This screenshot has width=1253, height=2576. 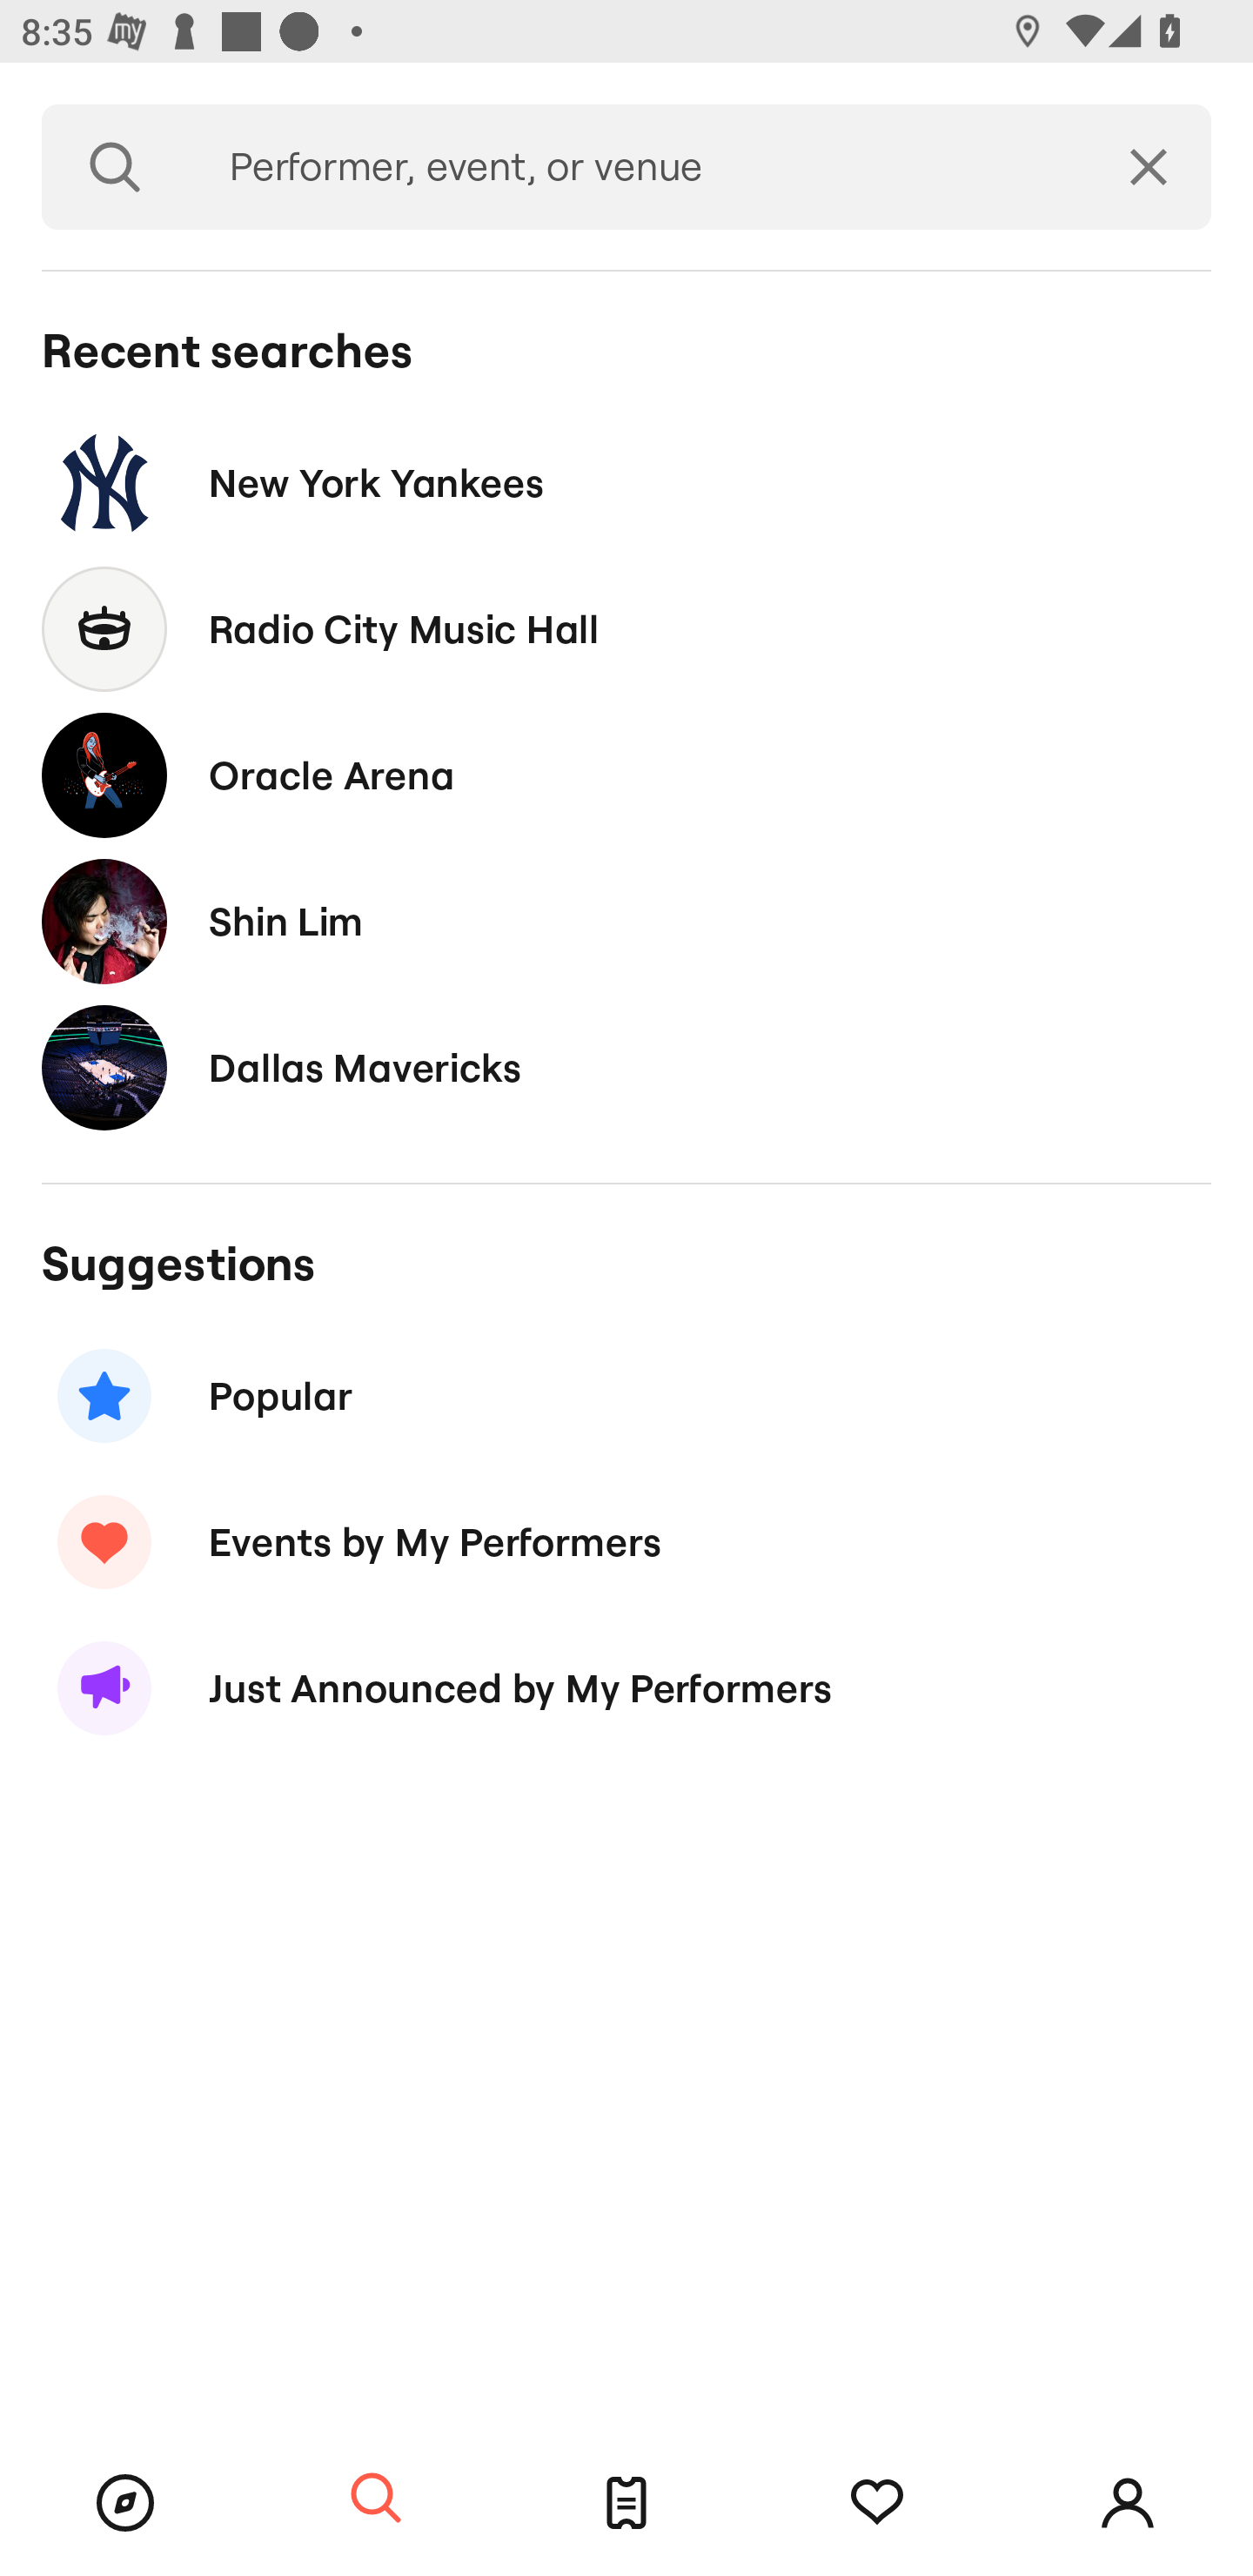 What do you see at coordinates (1128, 2503) in the screenshot?
I see `Account` at bounding box center [1128, 2503].